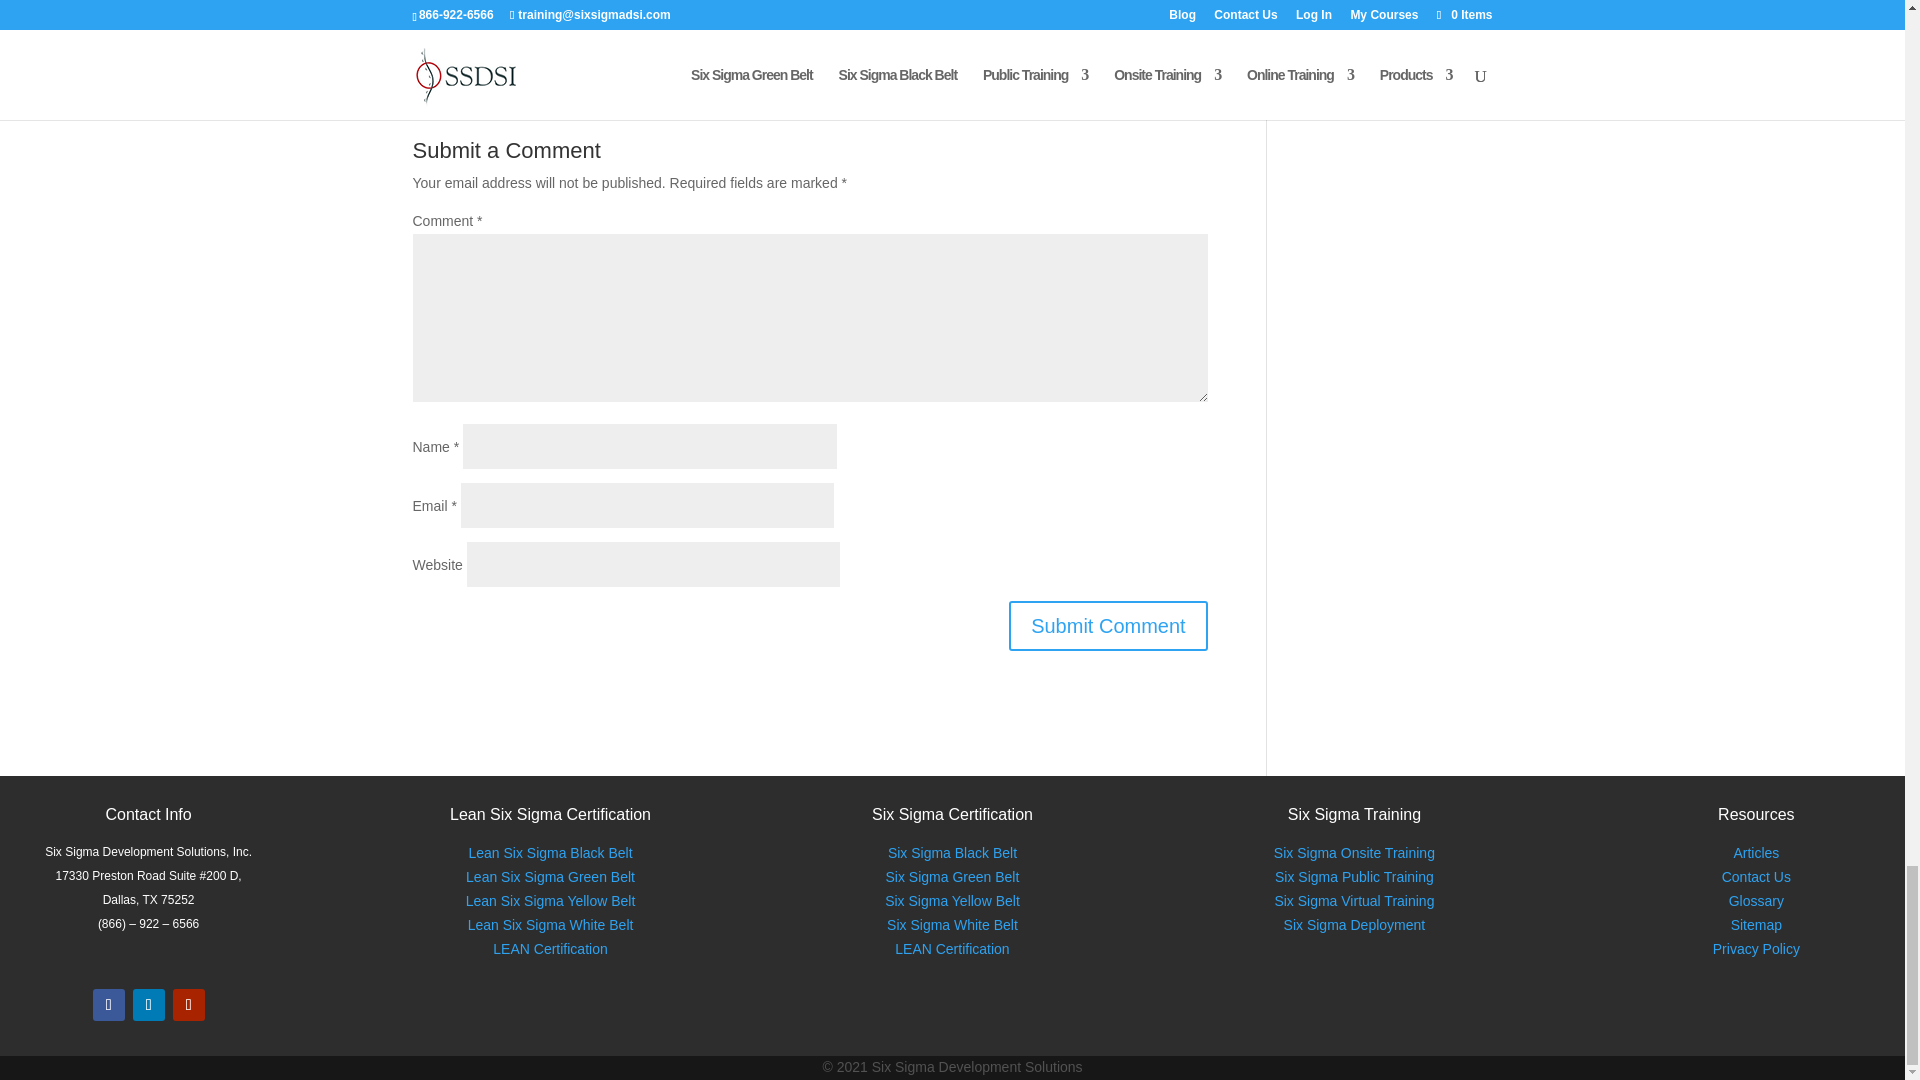 Image resolution: width=1920 pixels, height=1080 pixels. Describe the element at coordinates (1108, 626) in the screenshot. I see `Submit Comment` at that location.